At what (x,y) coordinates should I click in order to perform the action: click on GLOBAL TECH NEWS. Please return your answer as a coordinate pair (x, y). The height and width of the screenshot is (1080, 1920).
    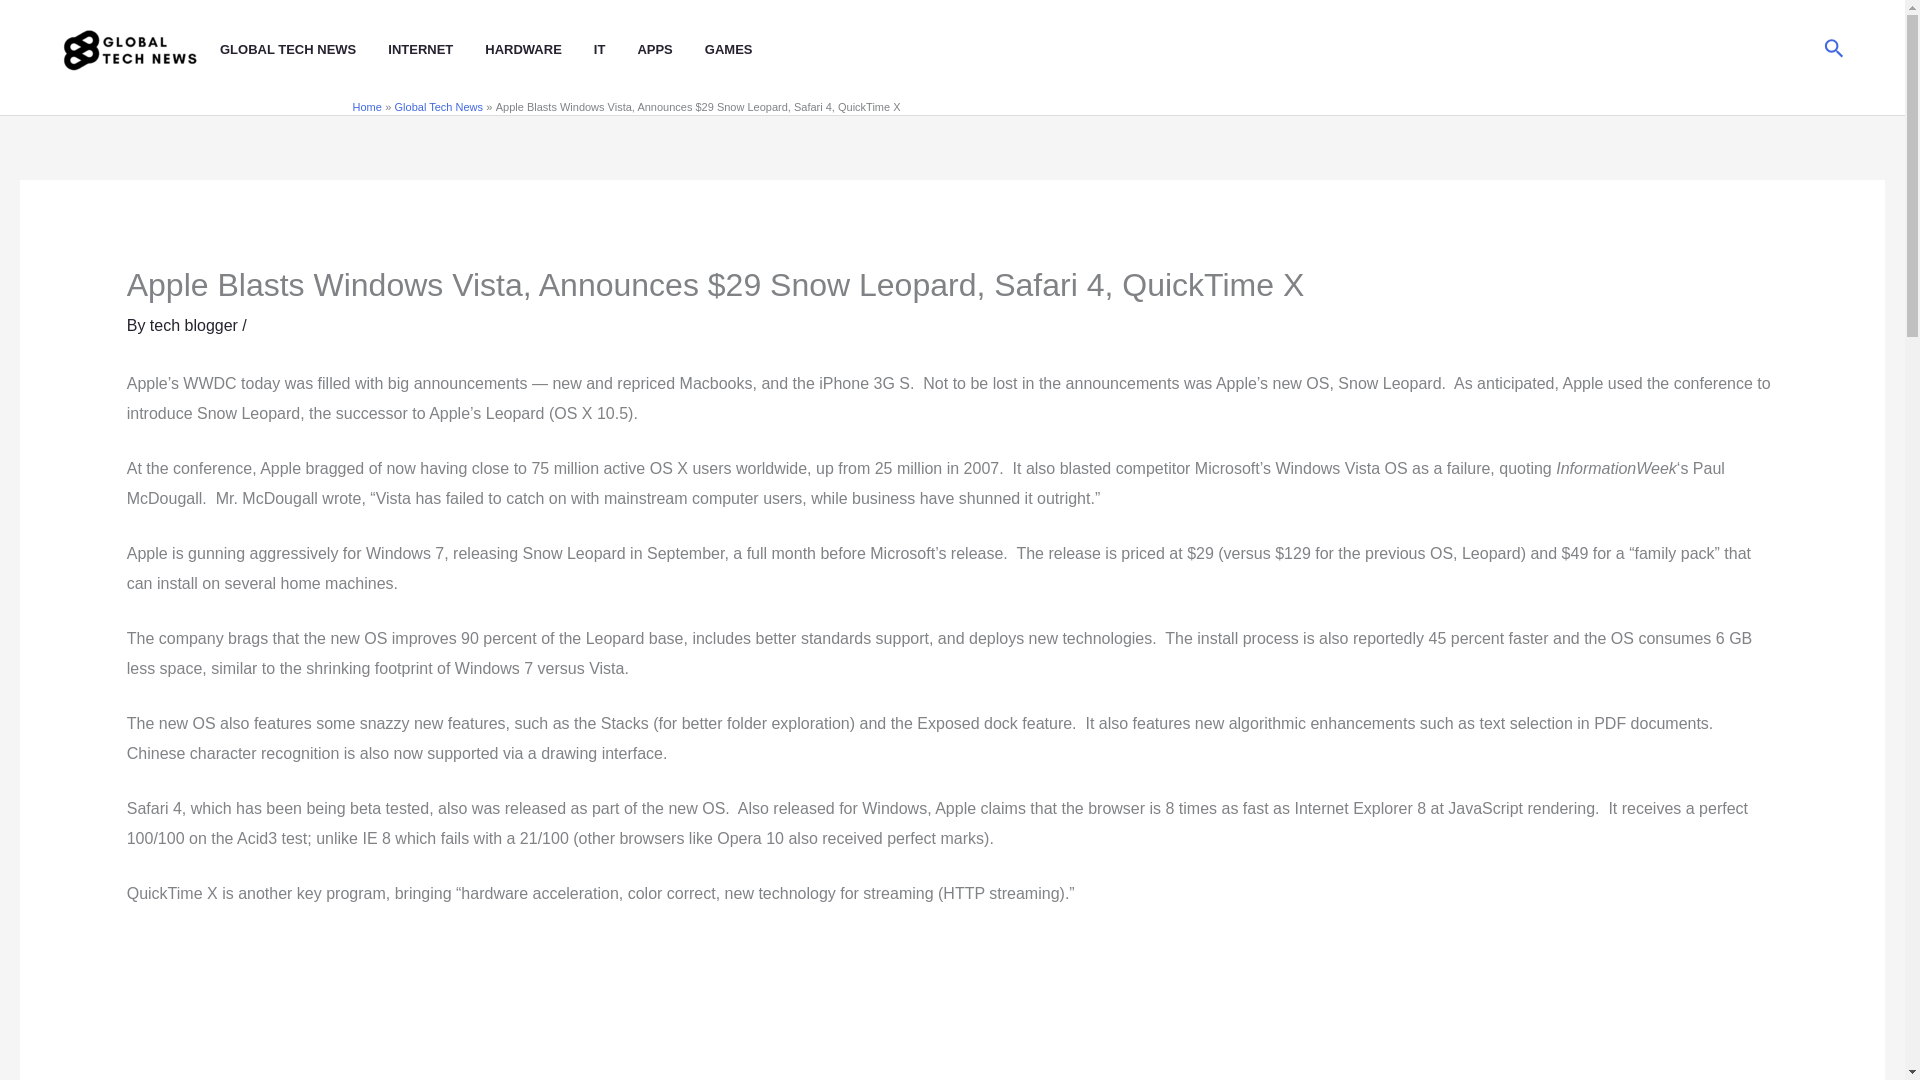
    Looking at the image, I should click on (304, 50).